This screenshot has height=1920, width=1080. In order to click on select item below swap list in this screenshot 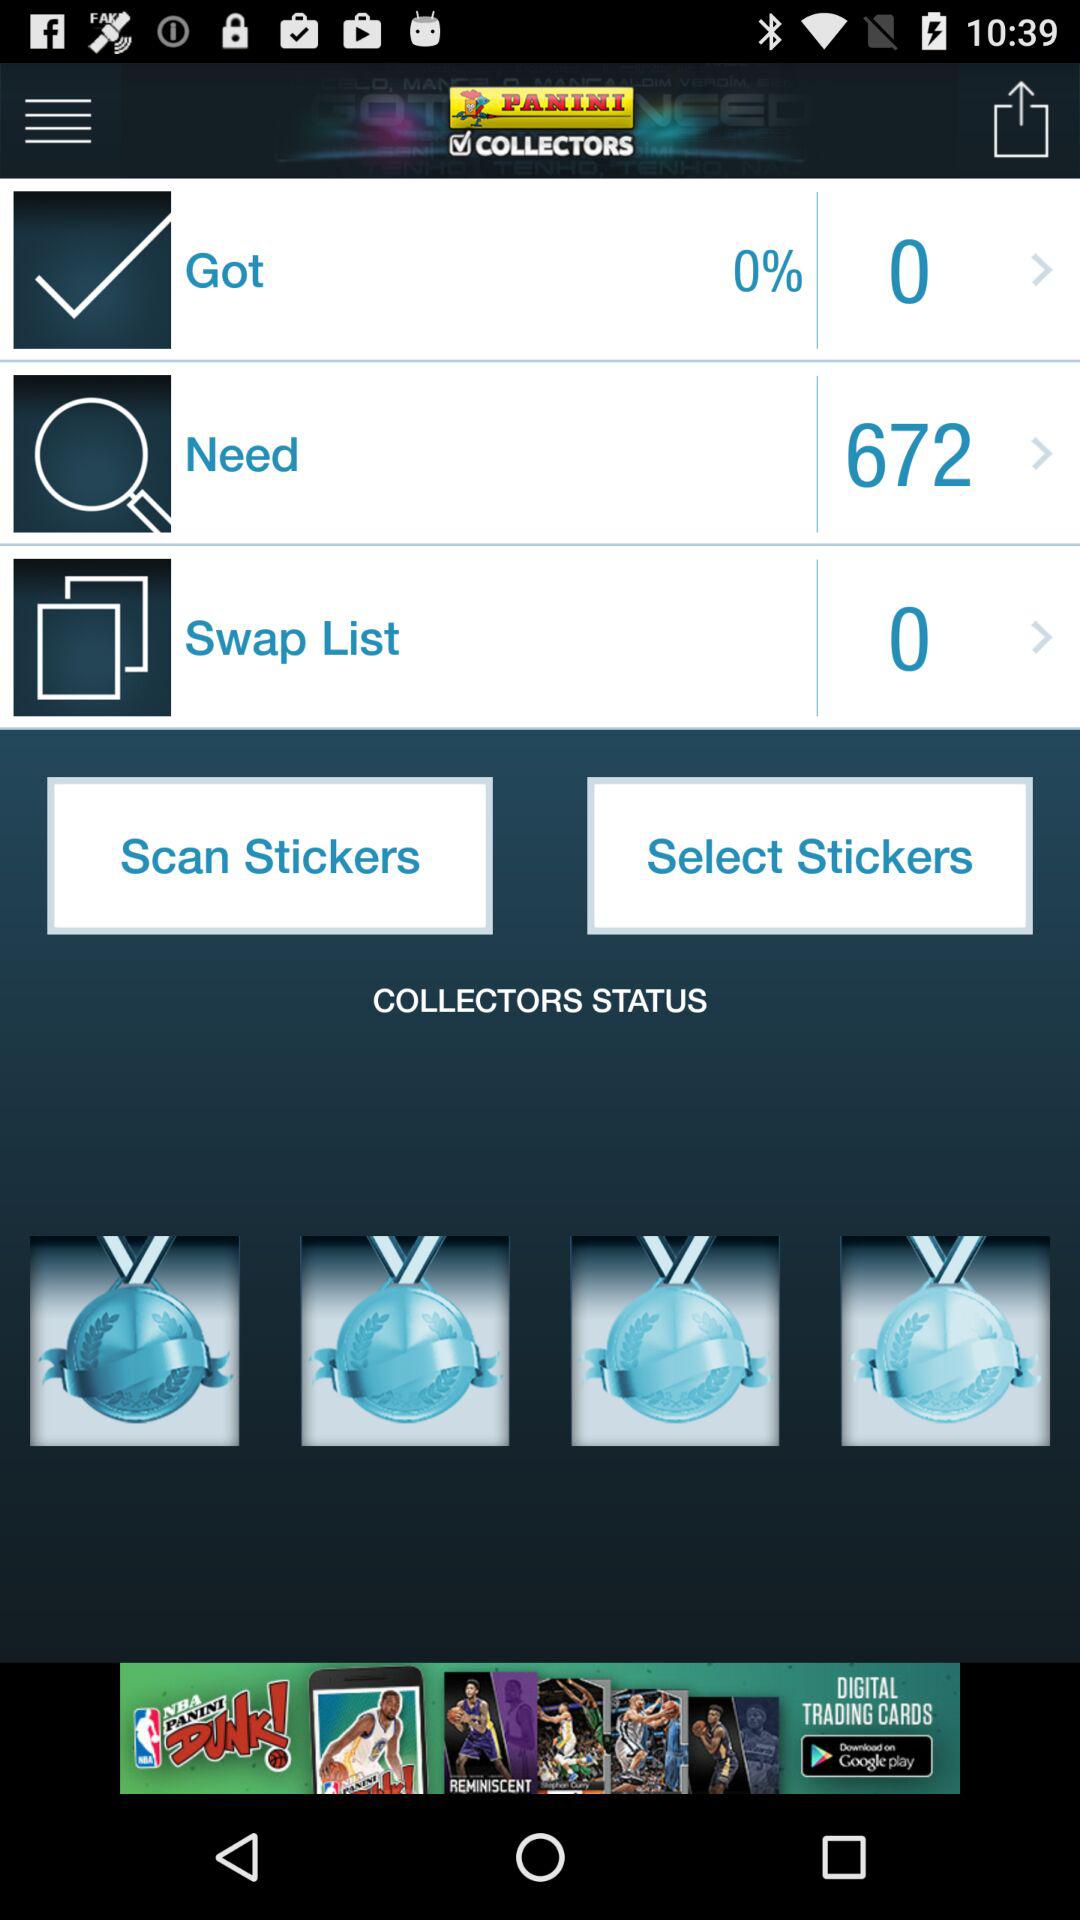, I will do `click(270, 855)`.